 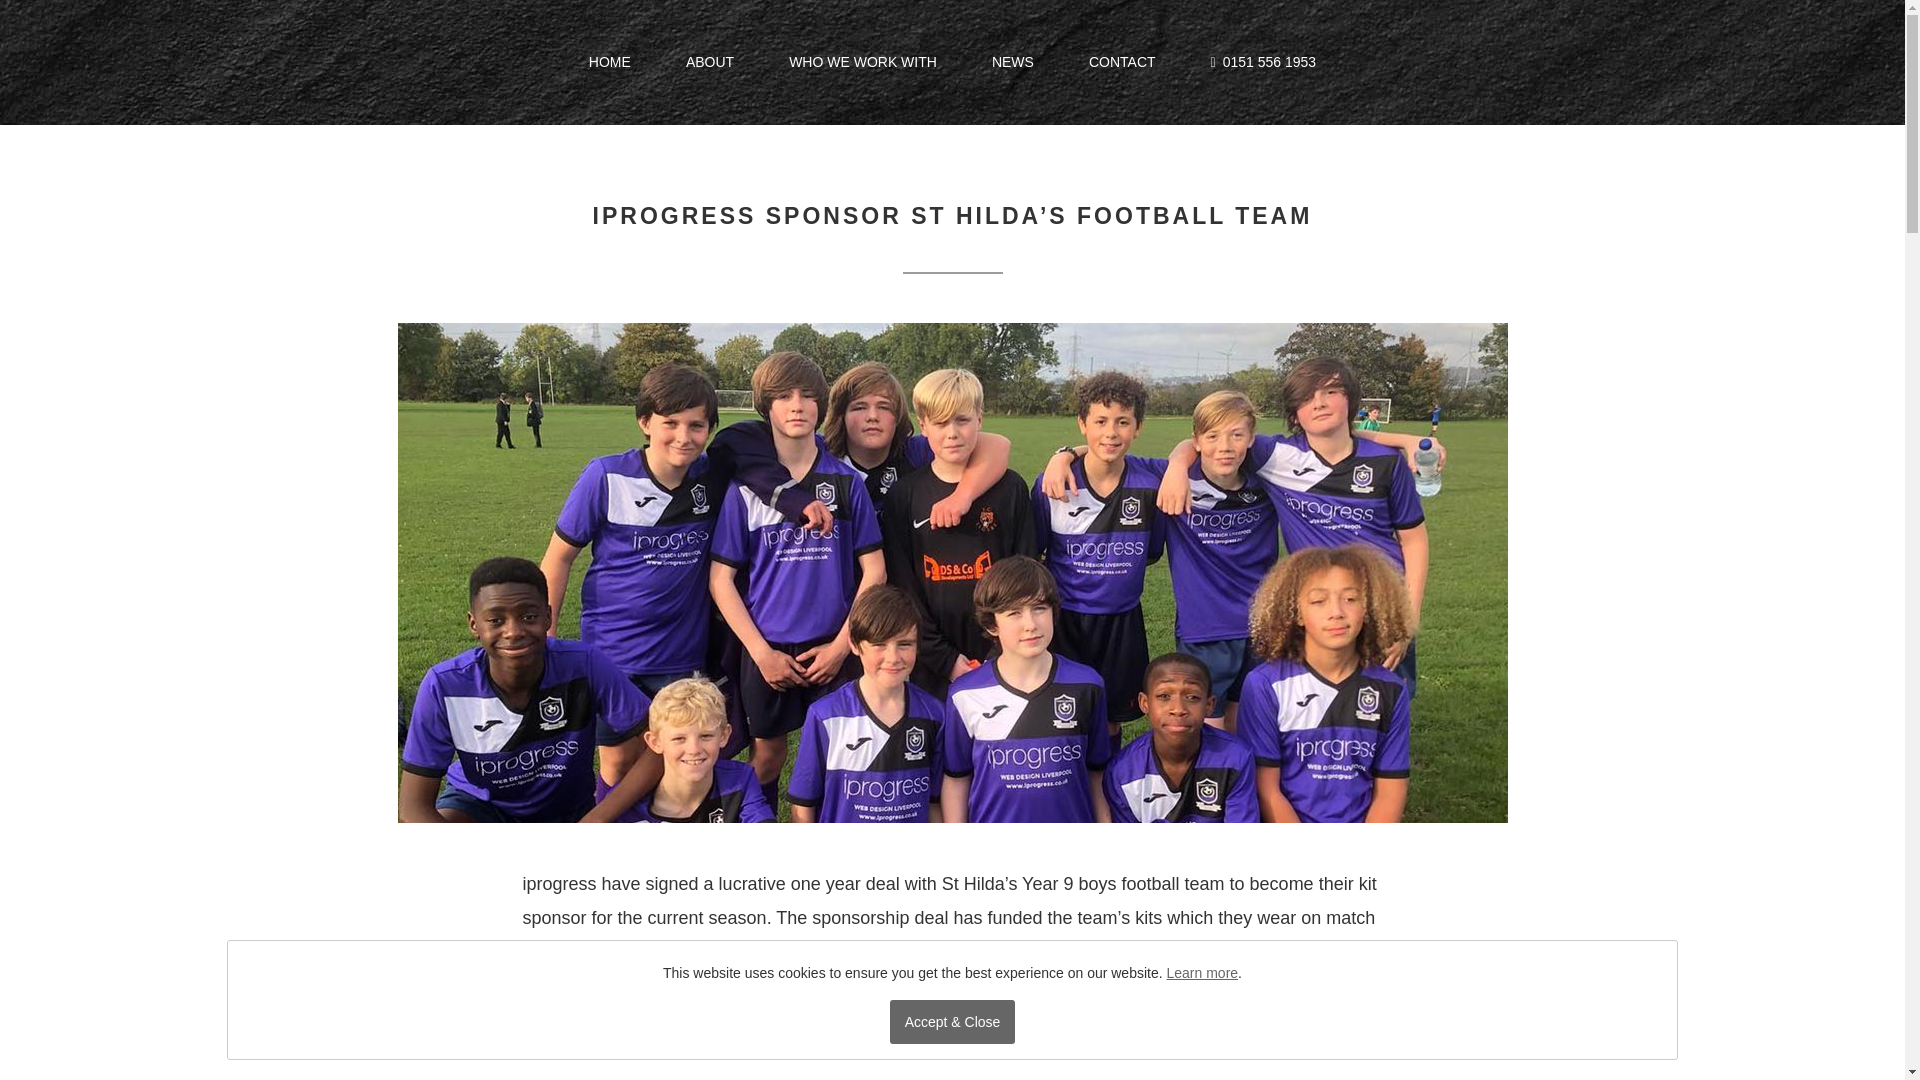 What do you see at coordinates (862, 68) in the screenshot?
I see `WHO WE WORK WITH` at bounding box center [862, 68].